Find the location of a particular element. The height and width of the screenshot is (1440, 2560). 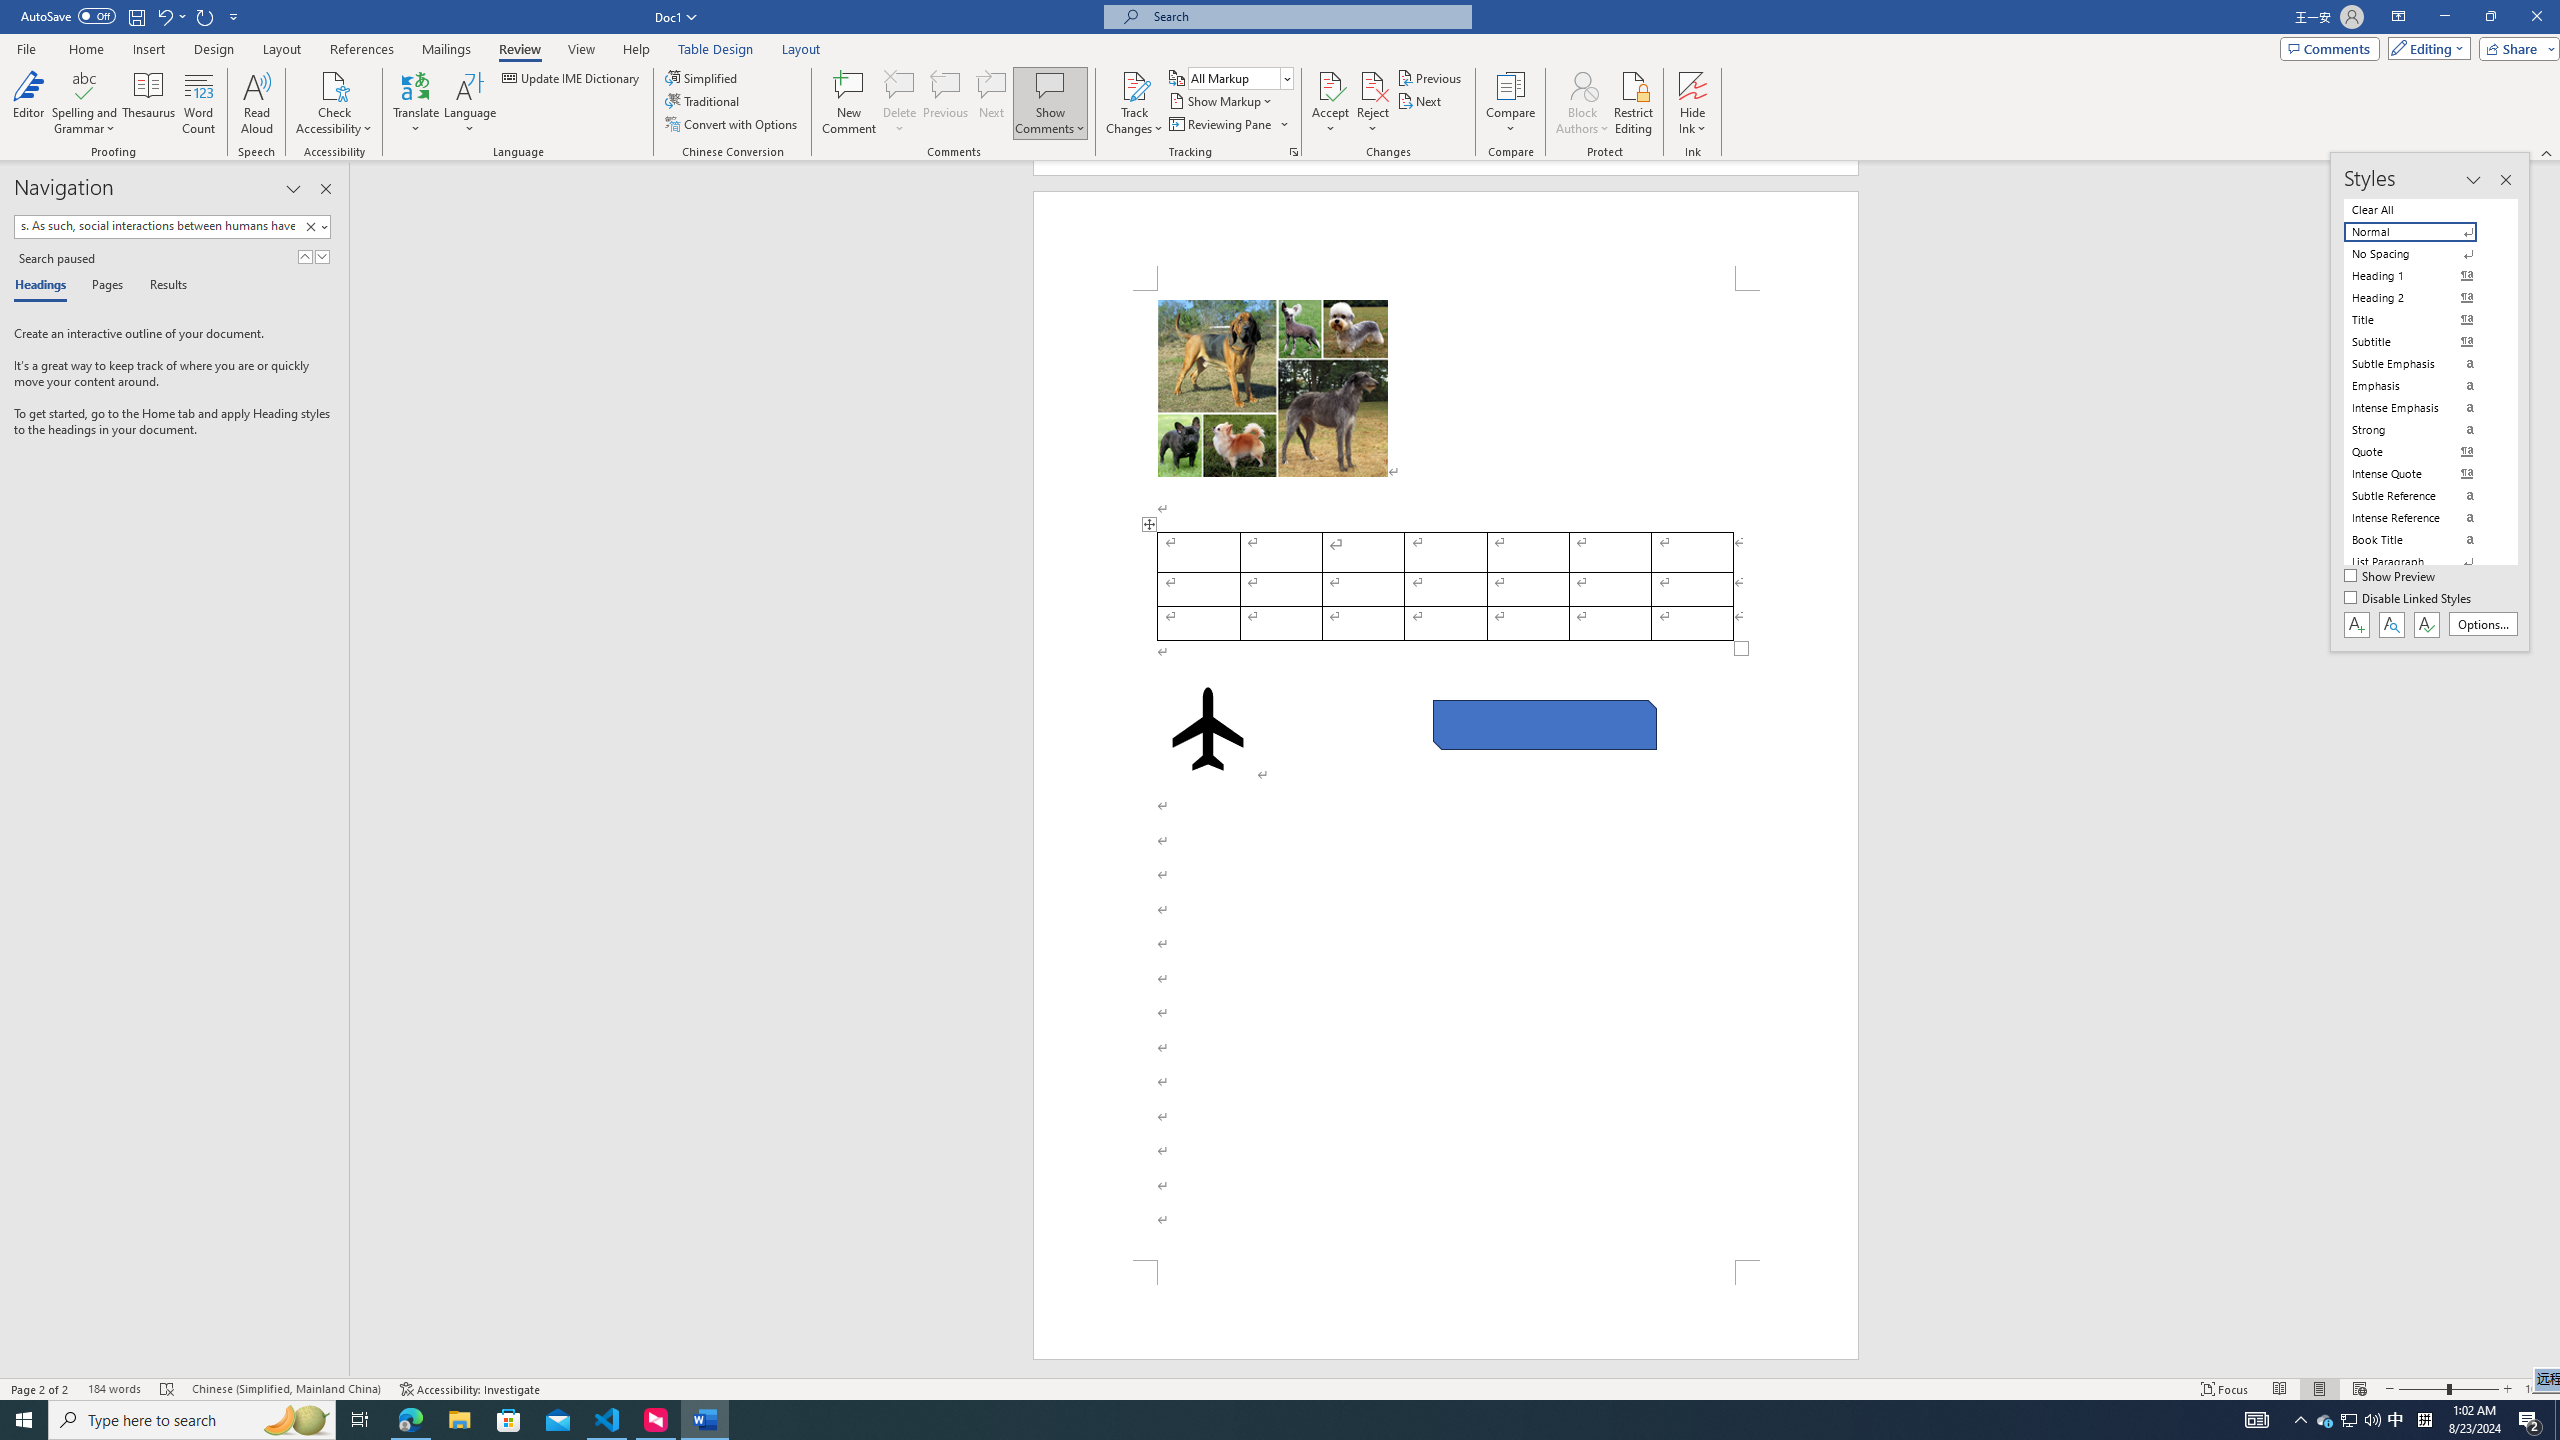

Next is located at coordinates (1422, 100).